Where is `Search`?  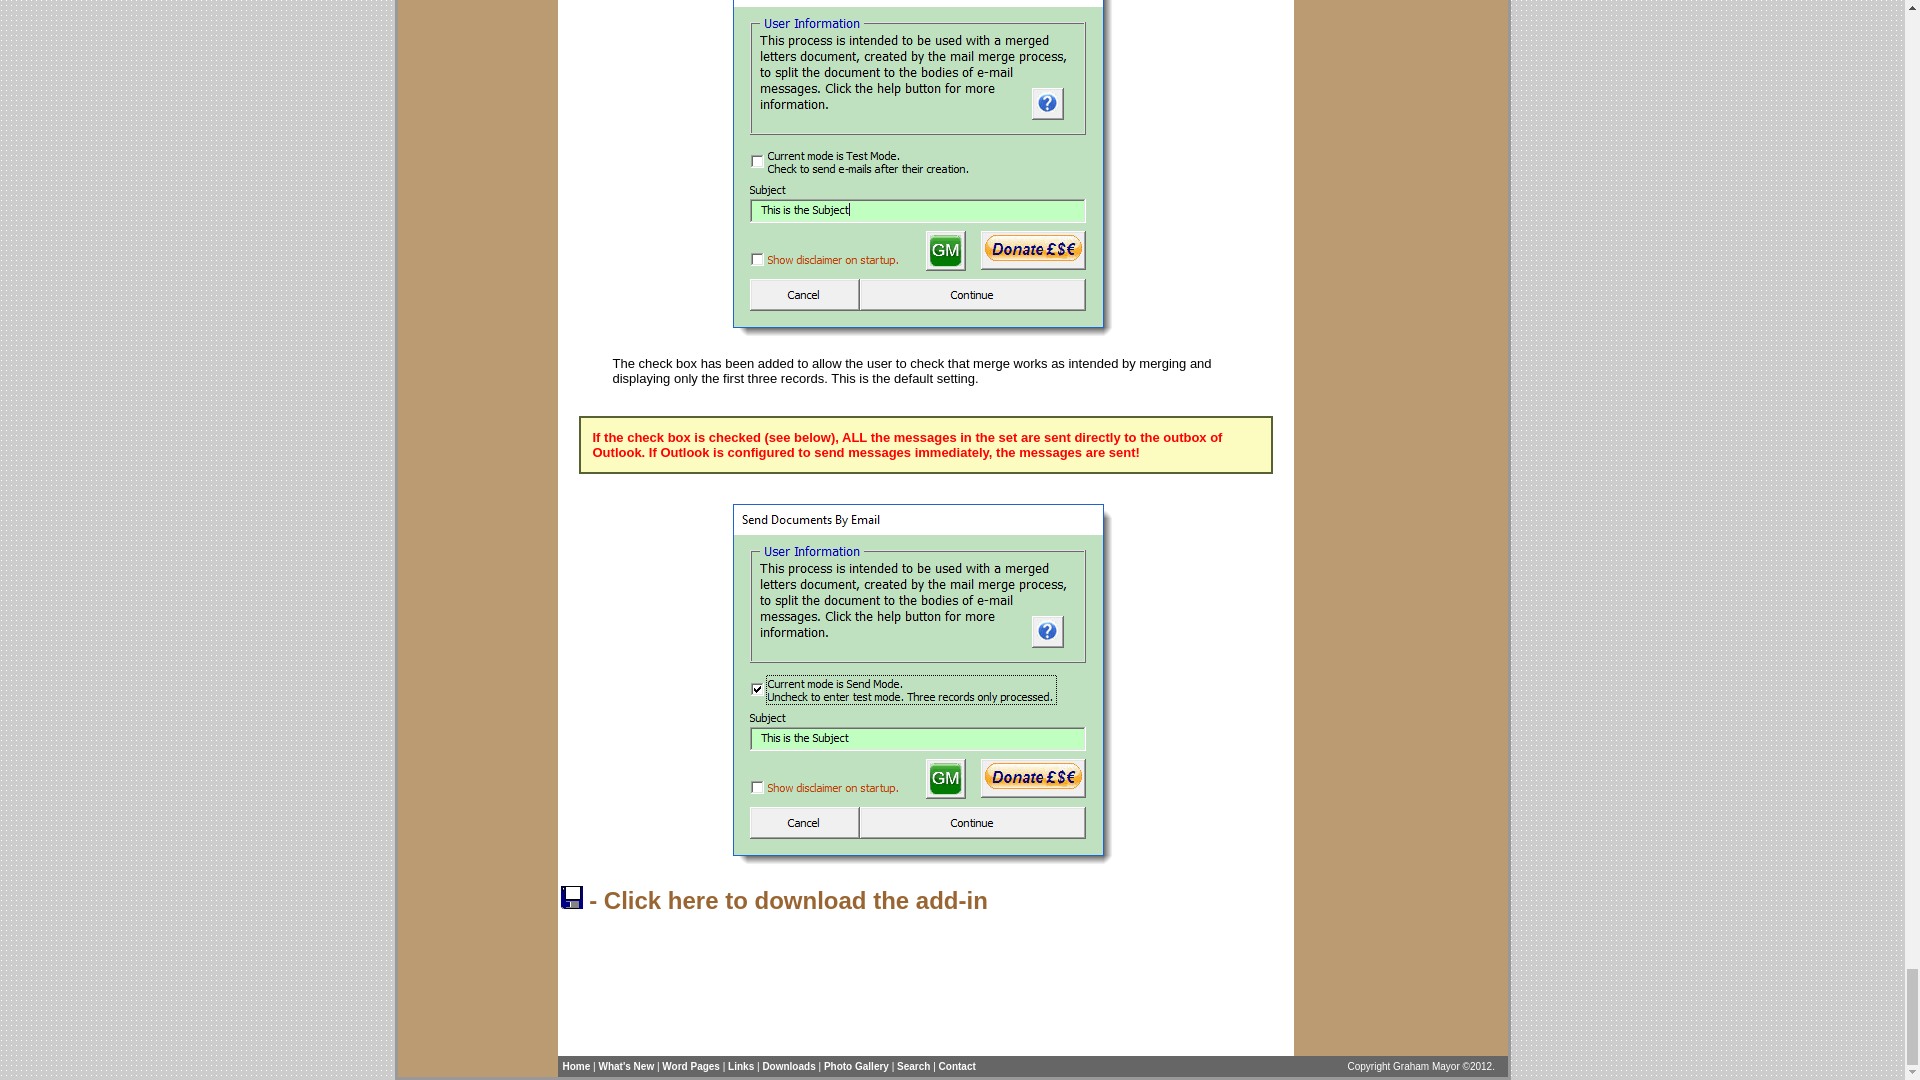 Search is located at coordinates (912, 1066).